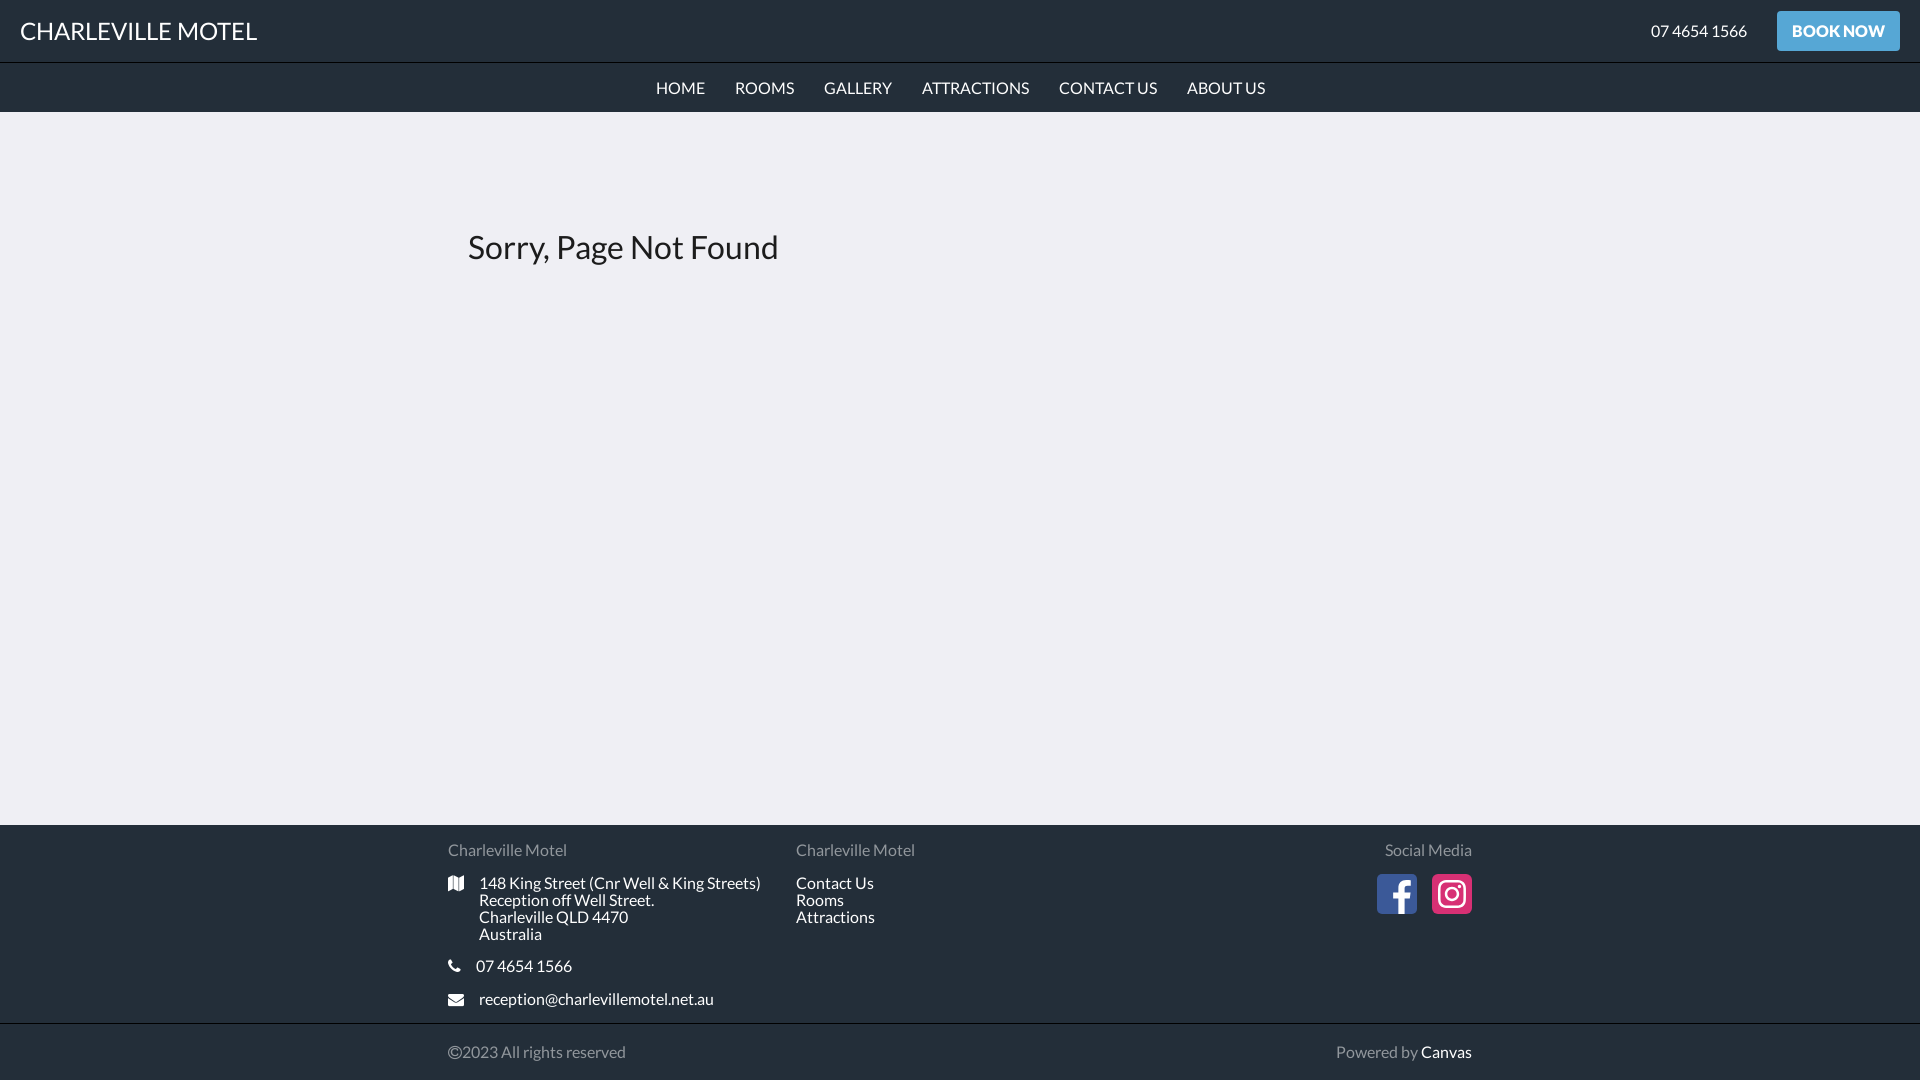 Image resolution: width=1920 pixels, height=1080 pixels. I want to click on ROOMS, so click(764, 88).